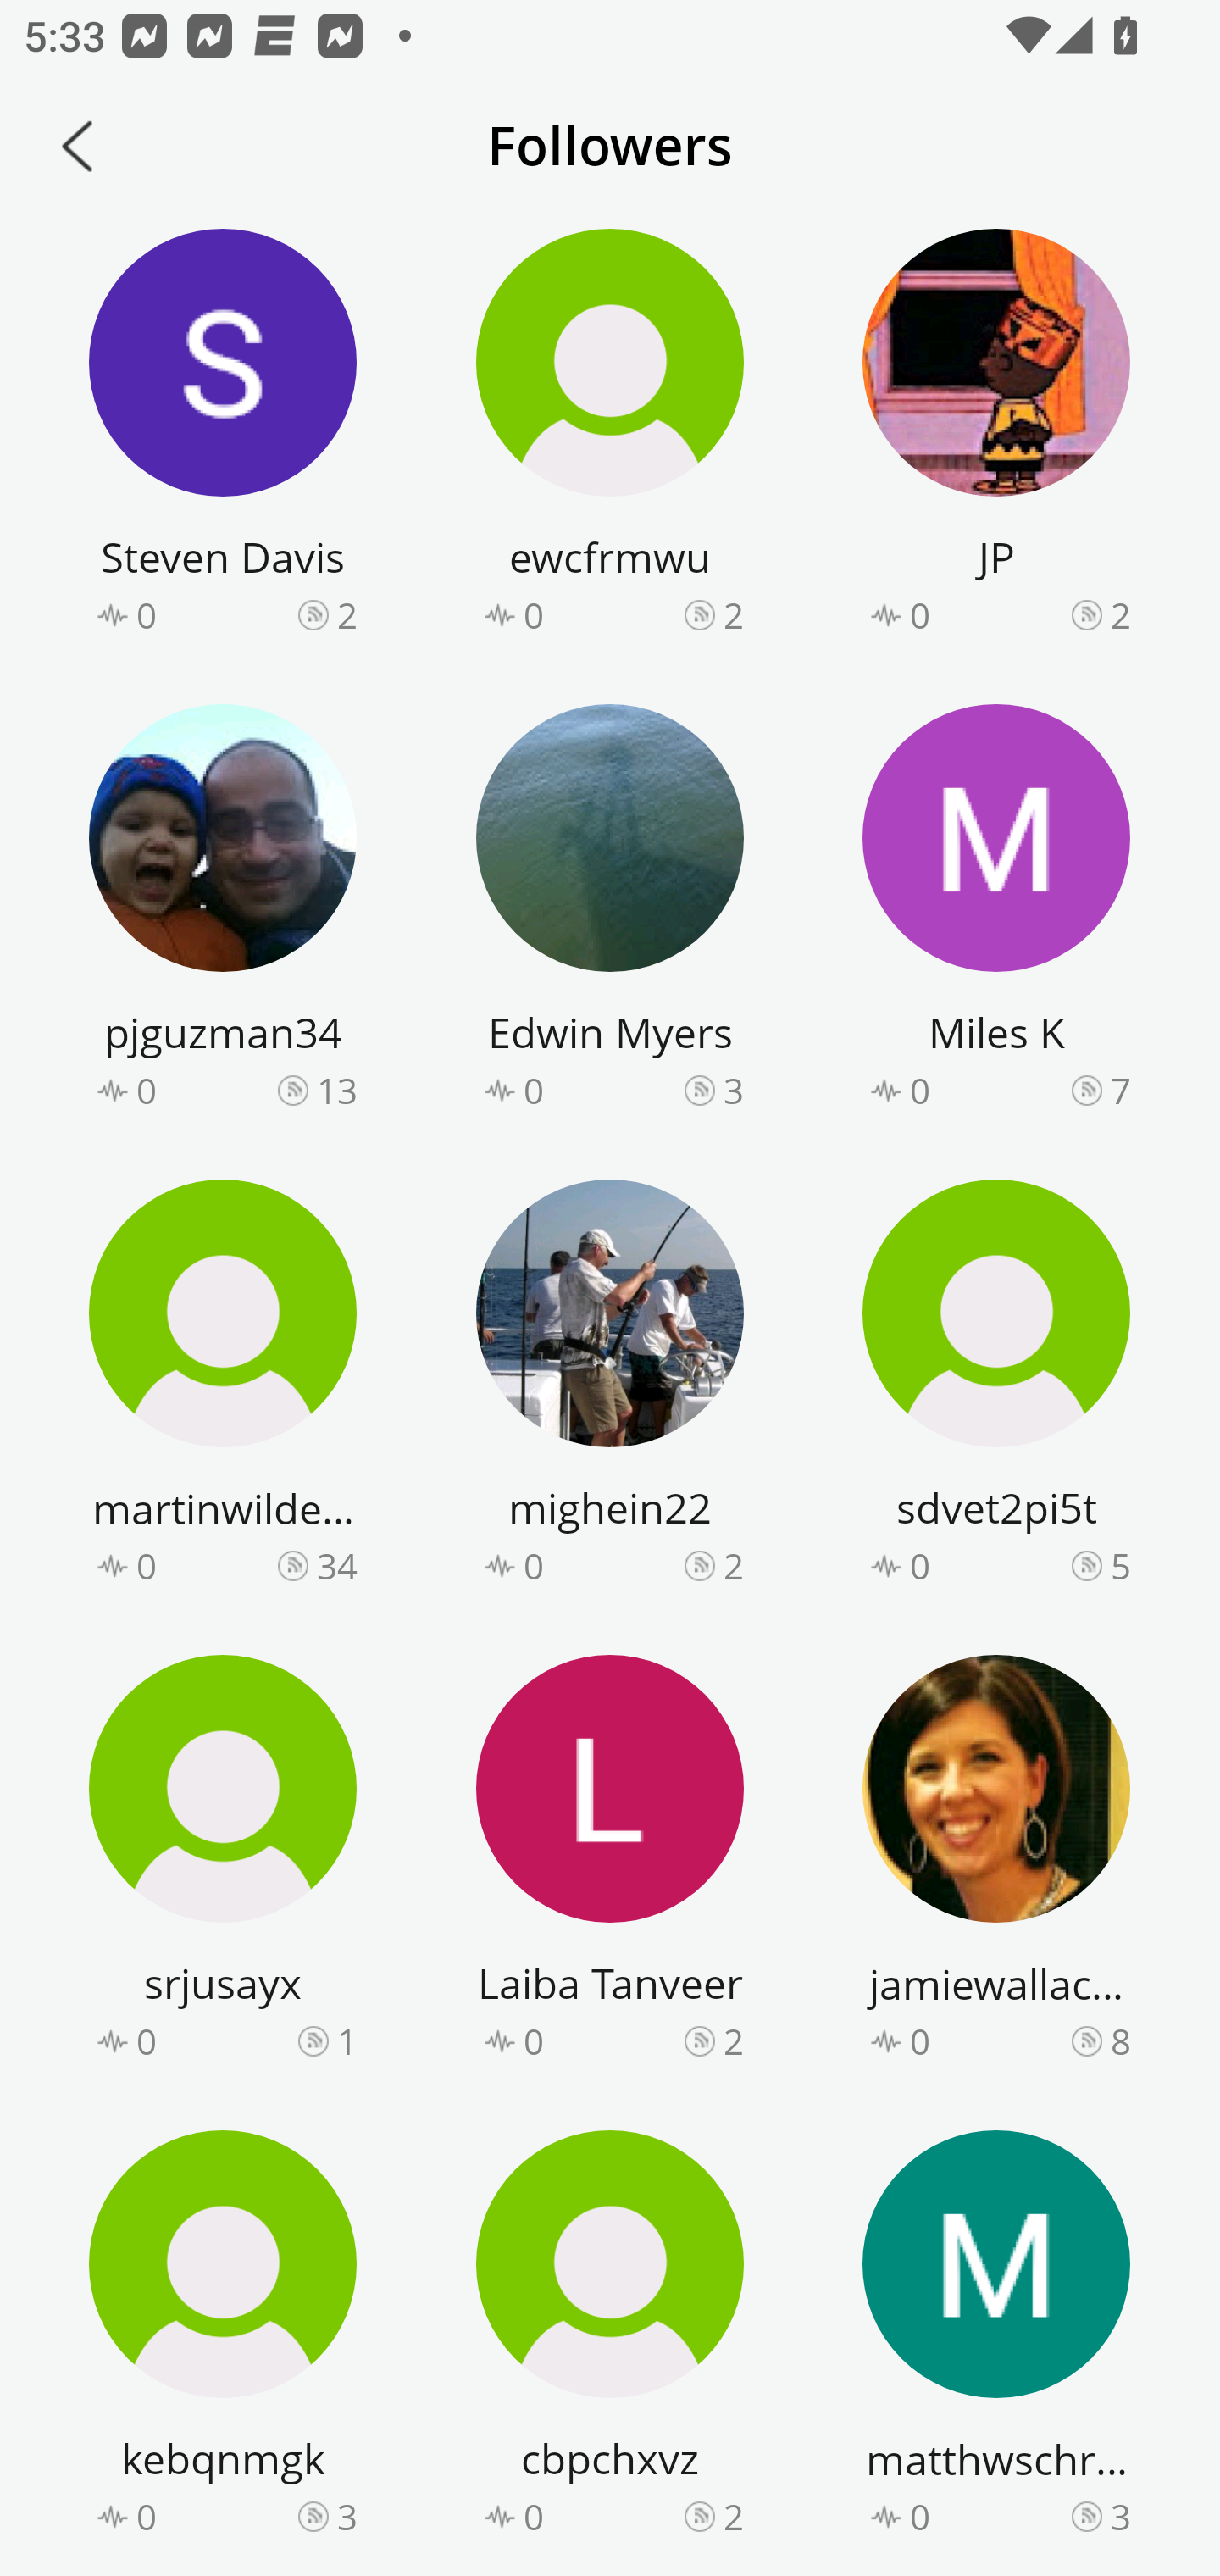  What do you see at coordinates (1120, 2041) in the screenshot?
I see `8` at bounding box center [1120, 2041].